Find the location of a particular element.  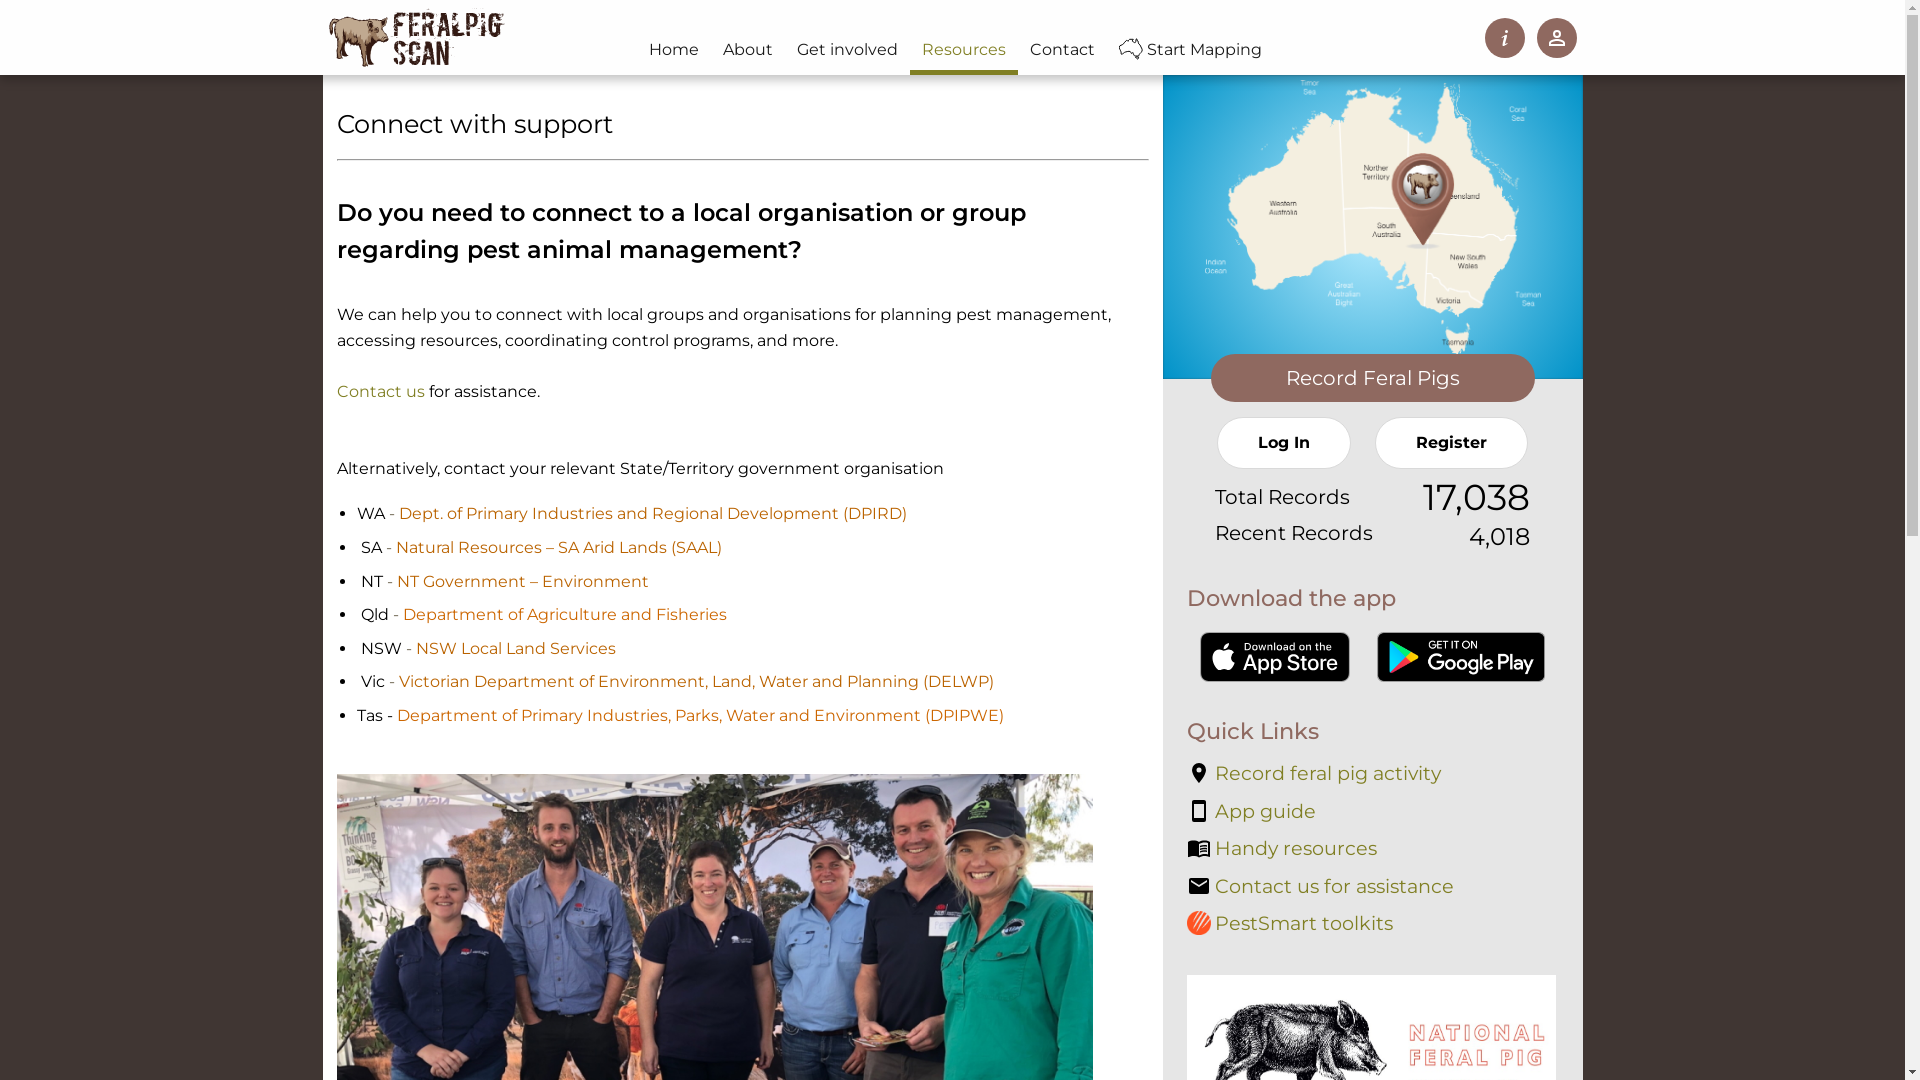

Log In is located at coordinates (1284, 443).